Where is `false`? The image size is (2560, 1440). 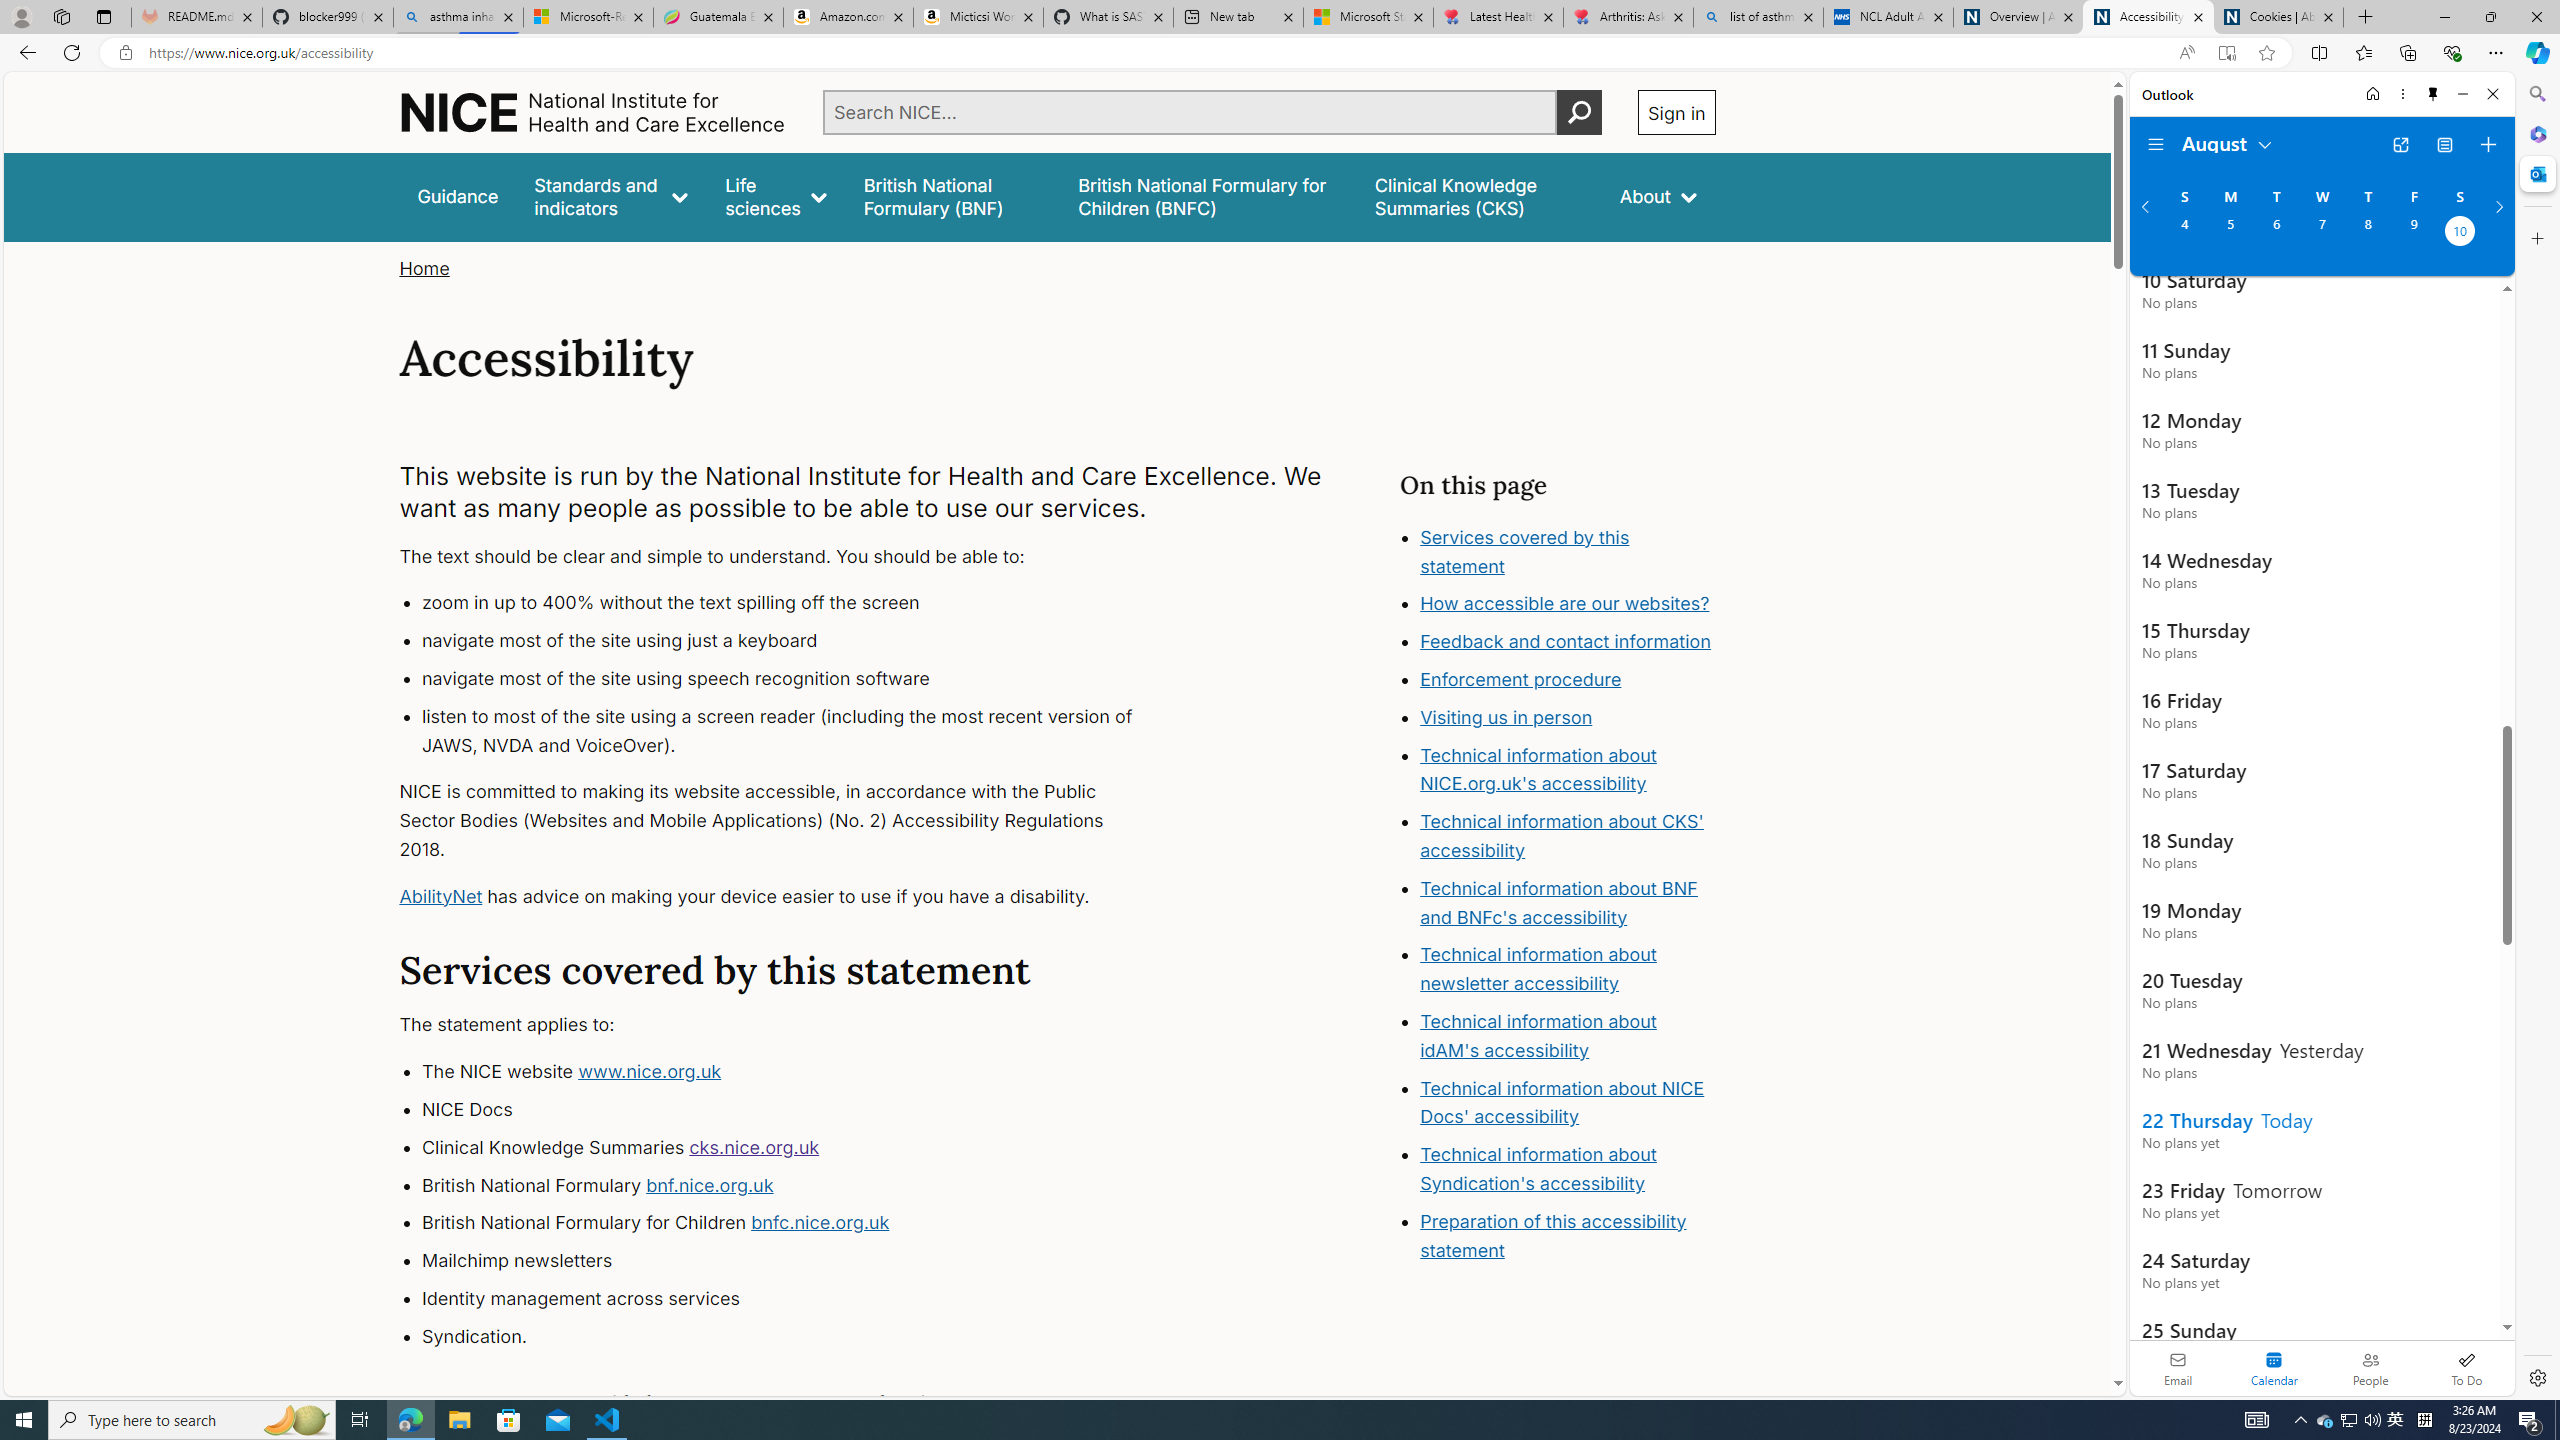
false is located at coordinates (1479, 196).